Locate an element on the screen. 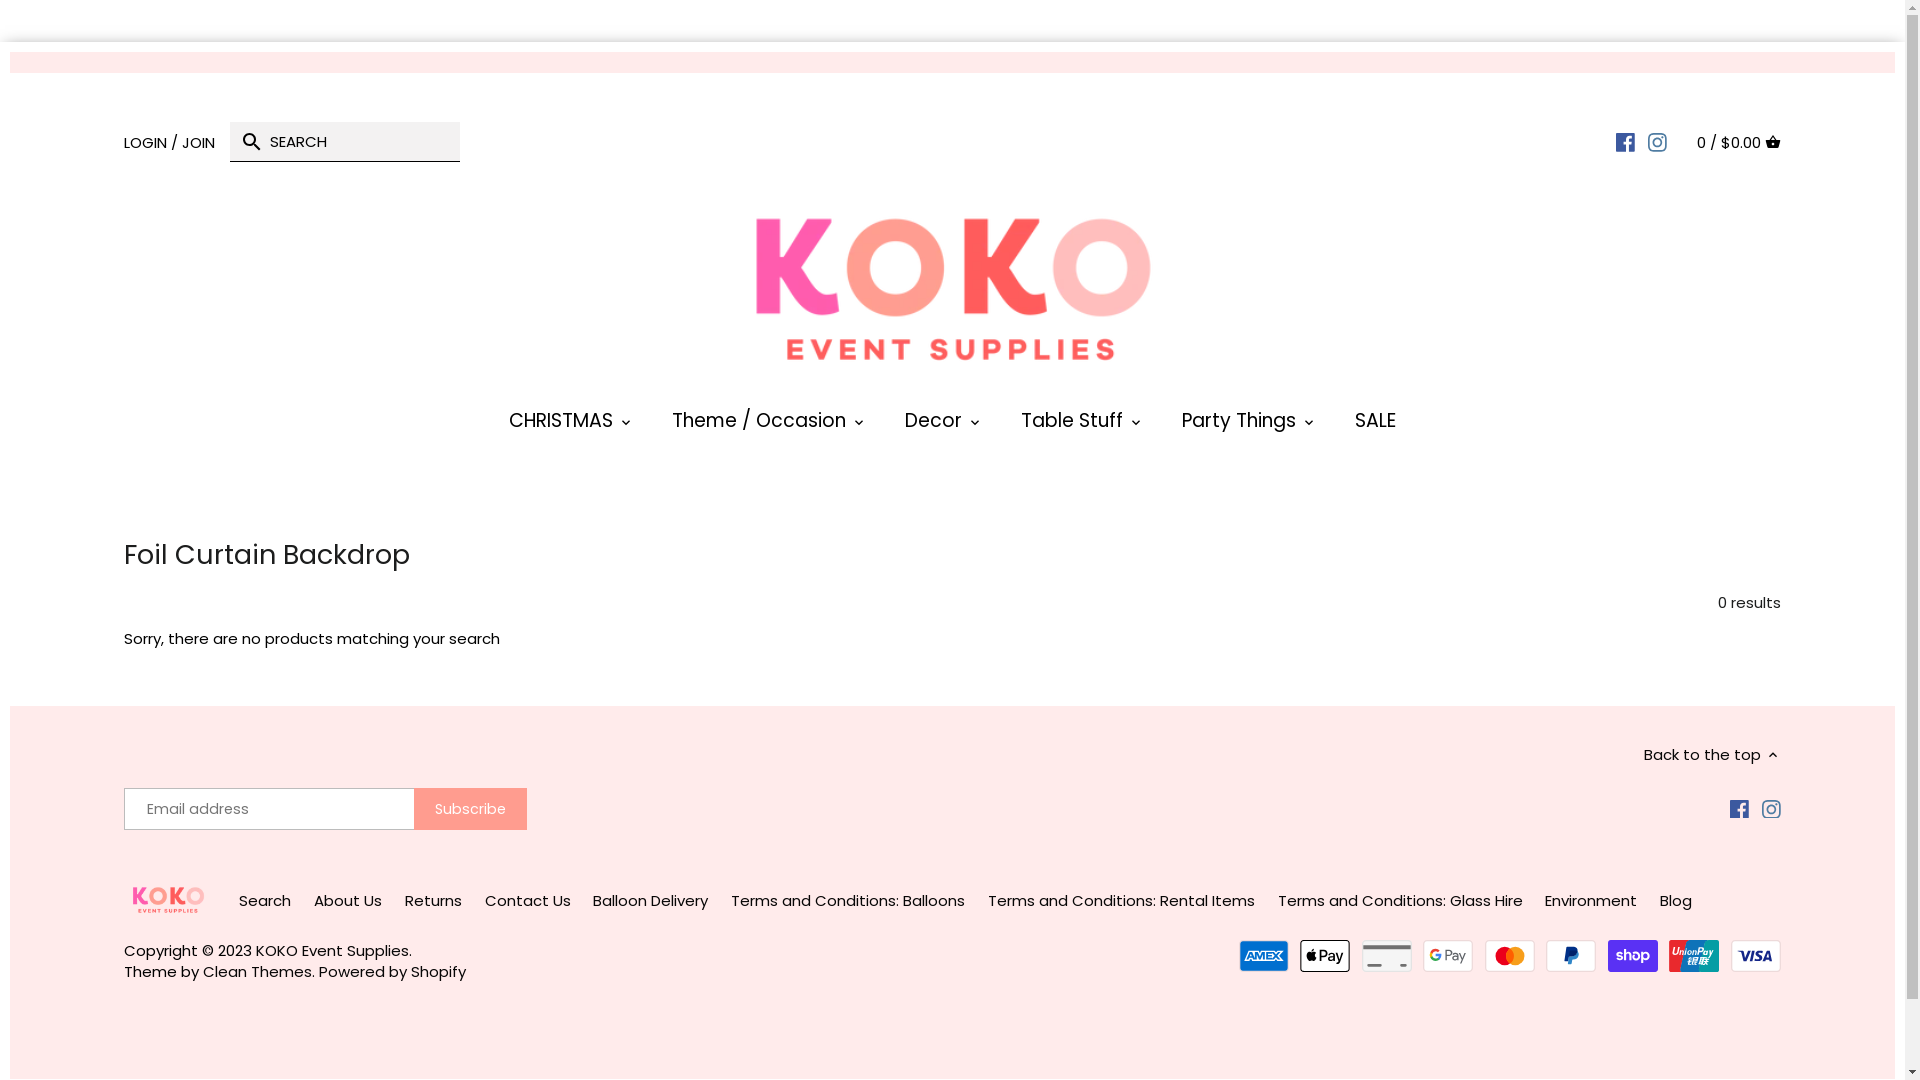 The image size is (1920, 1080). Clean Themes is located at coordinates (258, 972).